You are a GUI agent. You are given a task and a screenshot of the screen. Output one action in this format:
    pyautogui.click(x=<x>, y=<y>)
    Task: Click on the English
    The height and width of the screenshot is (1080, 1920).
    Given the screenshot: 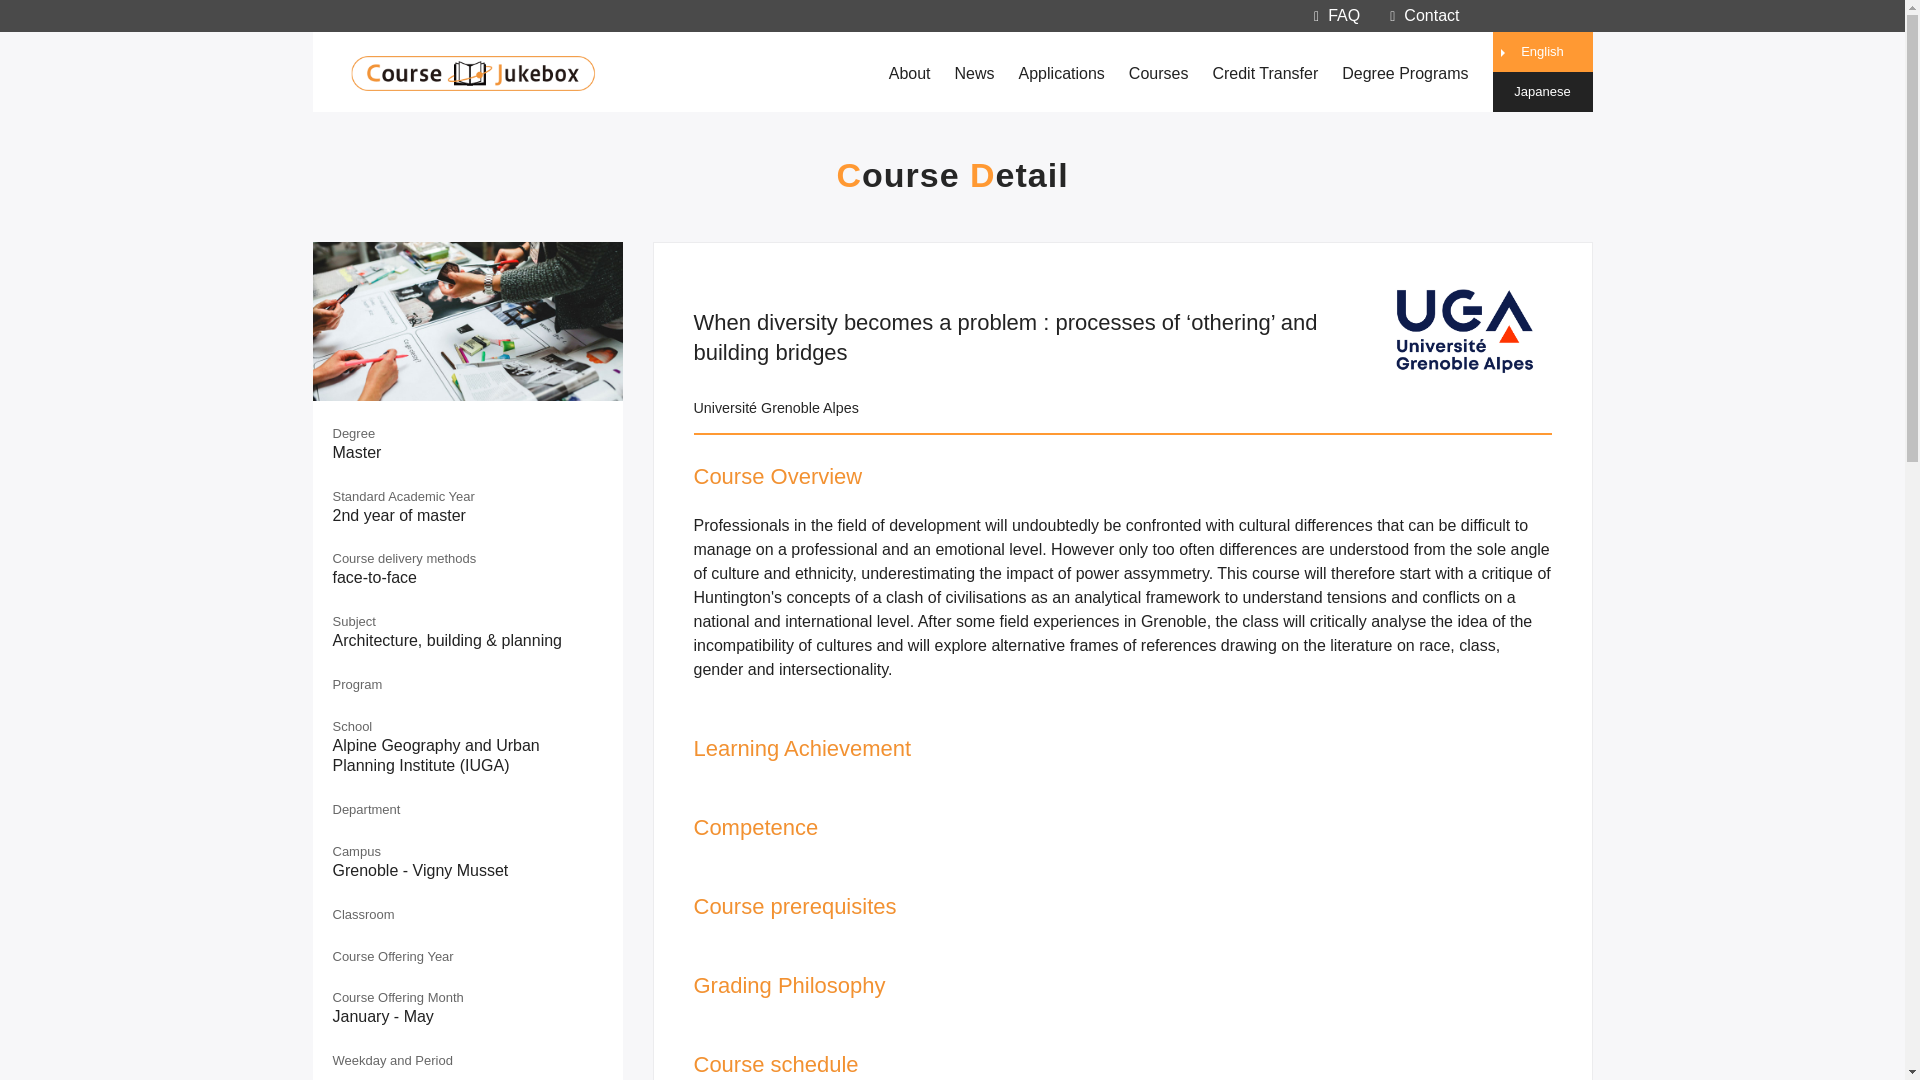 What is the action you would take?
    pyautogui.click(x=1541, y=52)
    